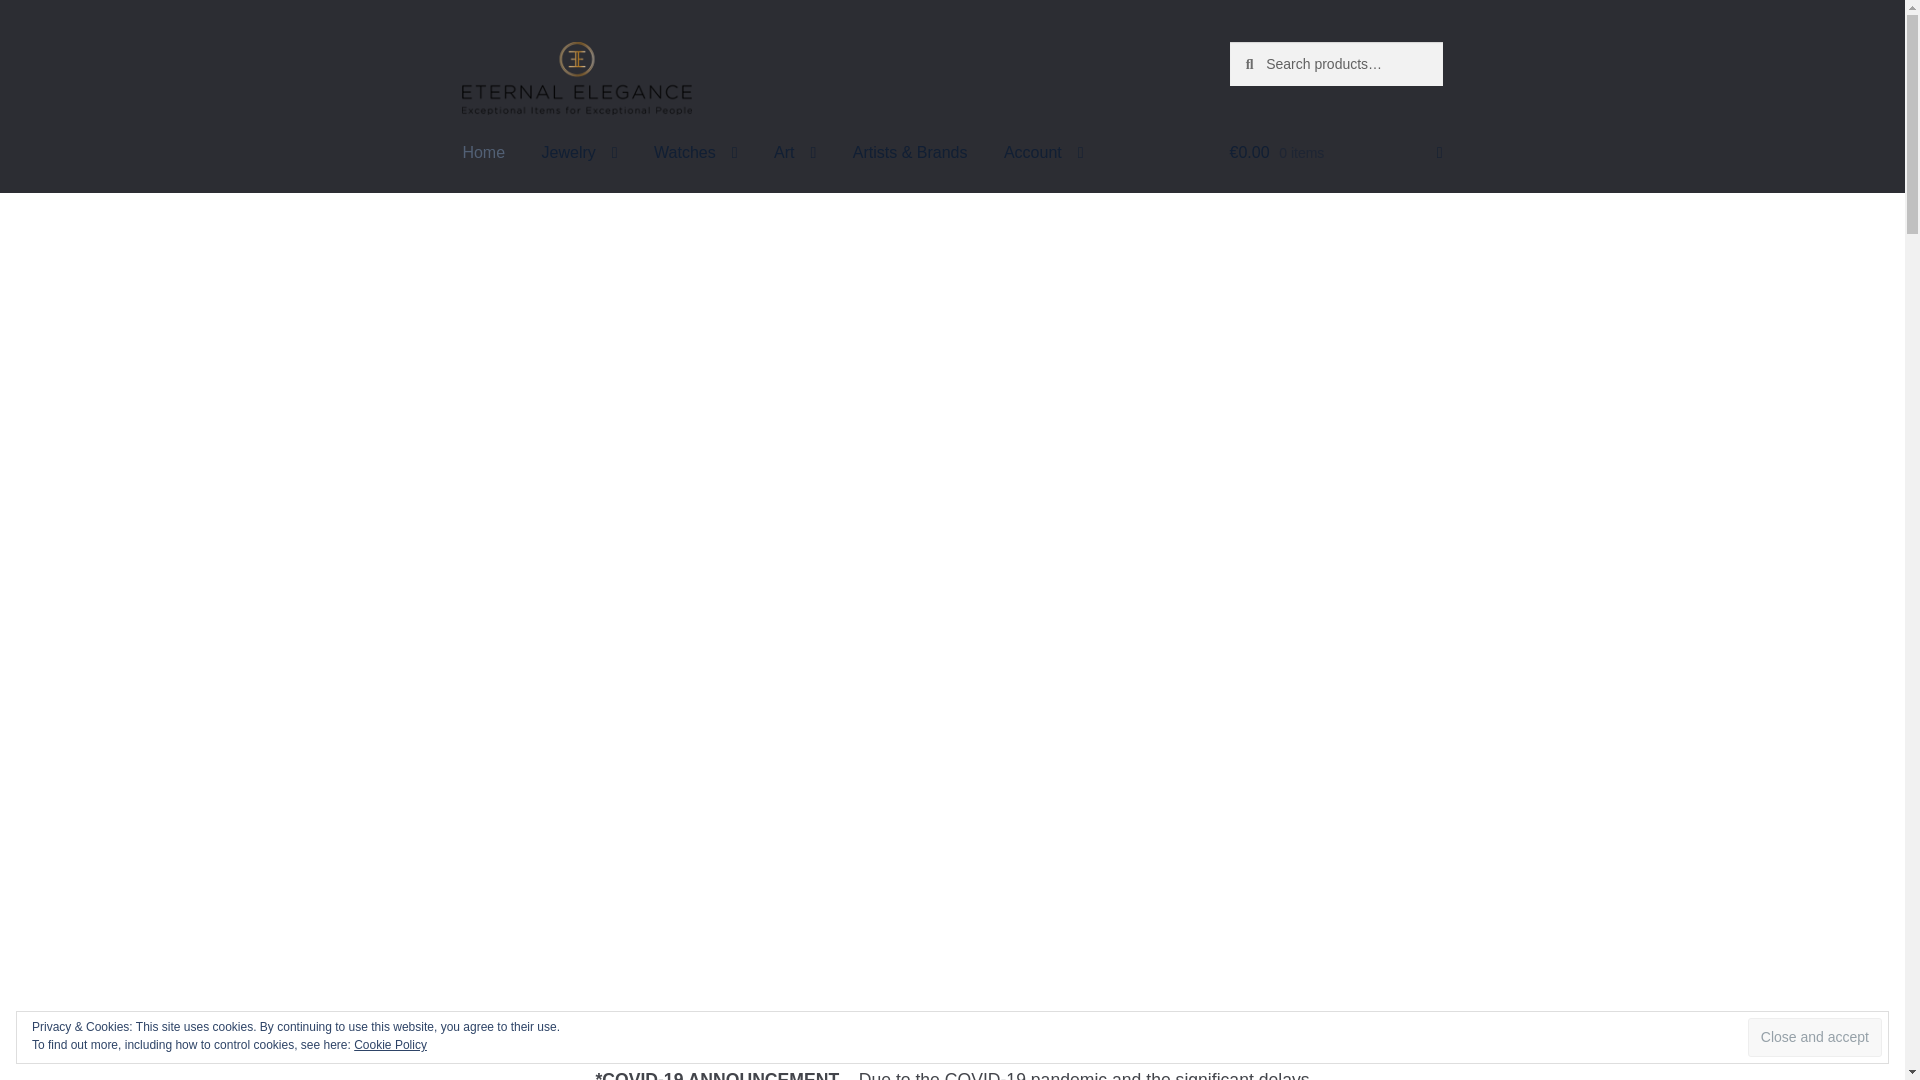 Image resolution: width=1920 pixels, height=1080 pixels. Describe the element at coordinates (1336, 154) in the screenshot. I see `View your shopping cart` at that location.